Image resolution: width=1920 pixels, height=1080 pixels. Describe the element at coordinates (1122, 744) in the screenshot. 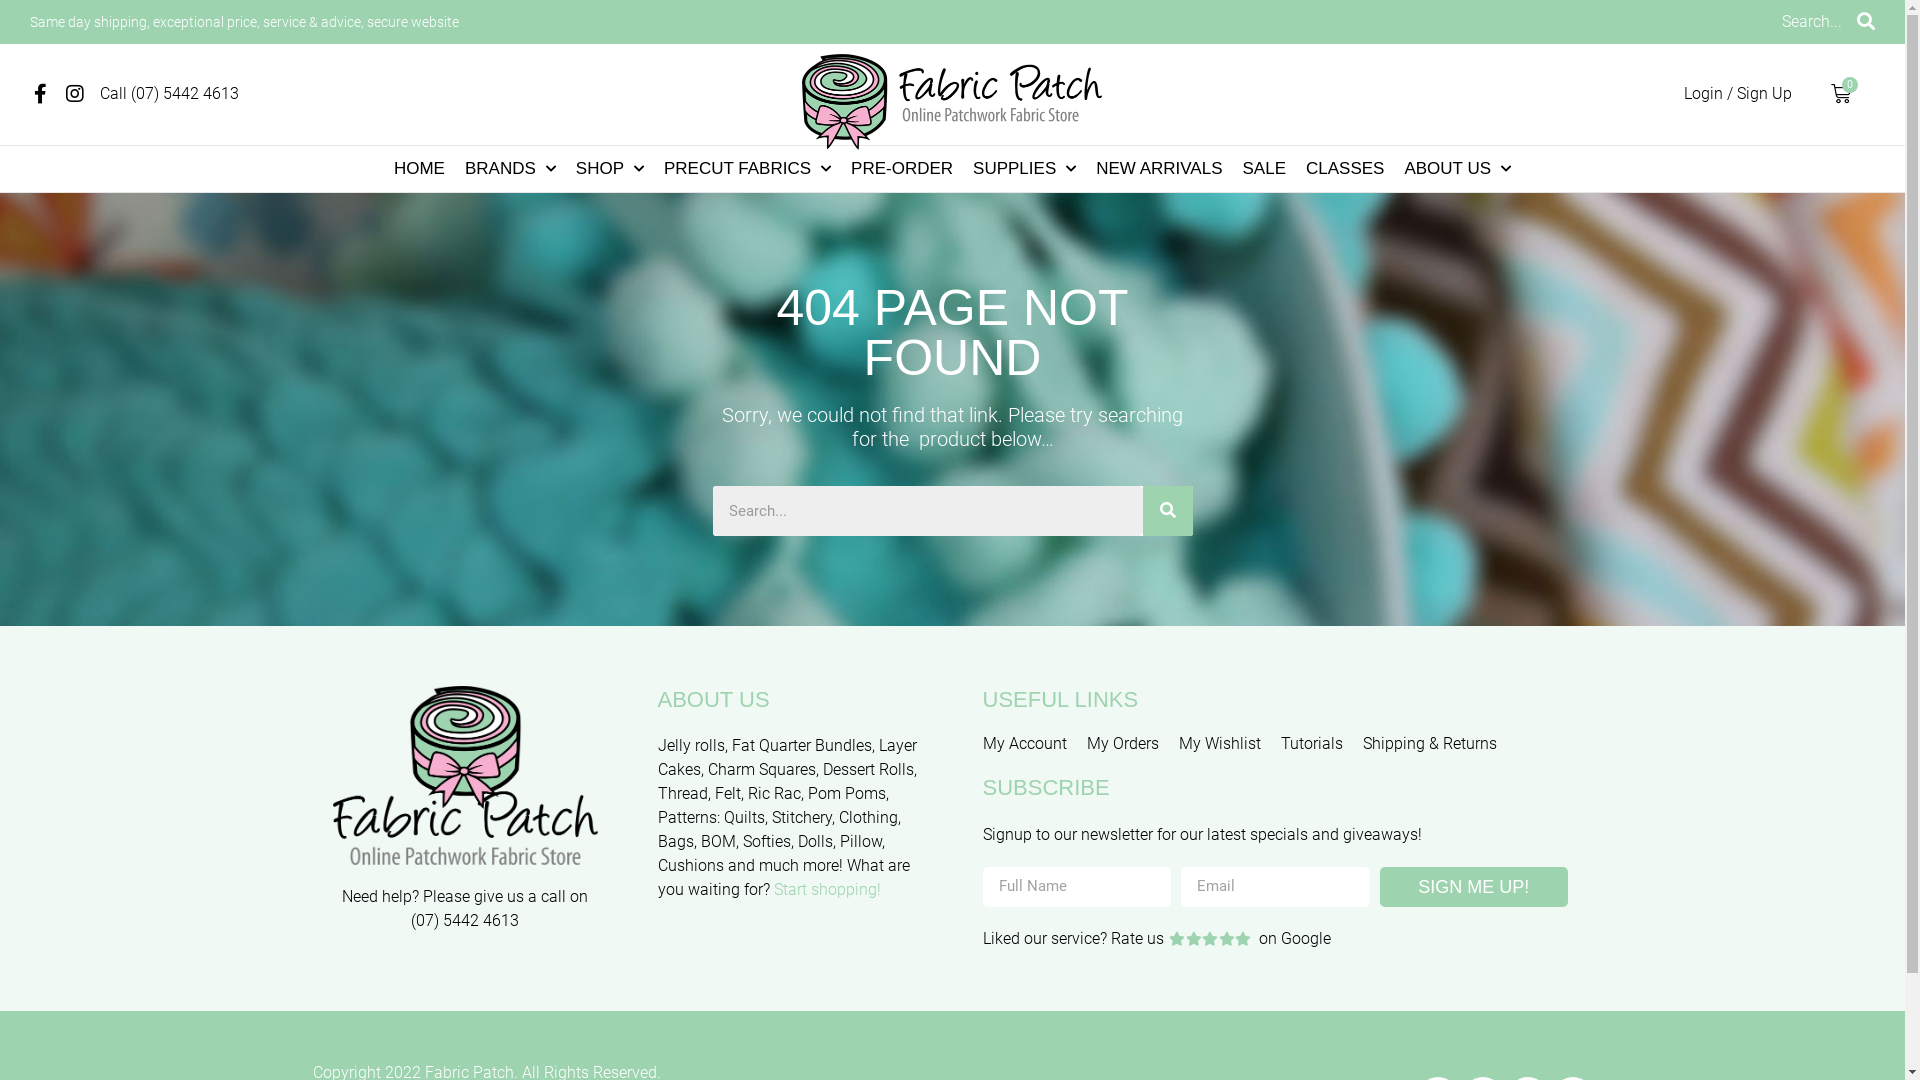

I see `My Orders` at that location.